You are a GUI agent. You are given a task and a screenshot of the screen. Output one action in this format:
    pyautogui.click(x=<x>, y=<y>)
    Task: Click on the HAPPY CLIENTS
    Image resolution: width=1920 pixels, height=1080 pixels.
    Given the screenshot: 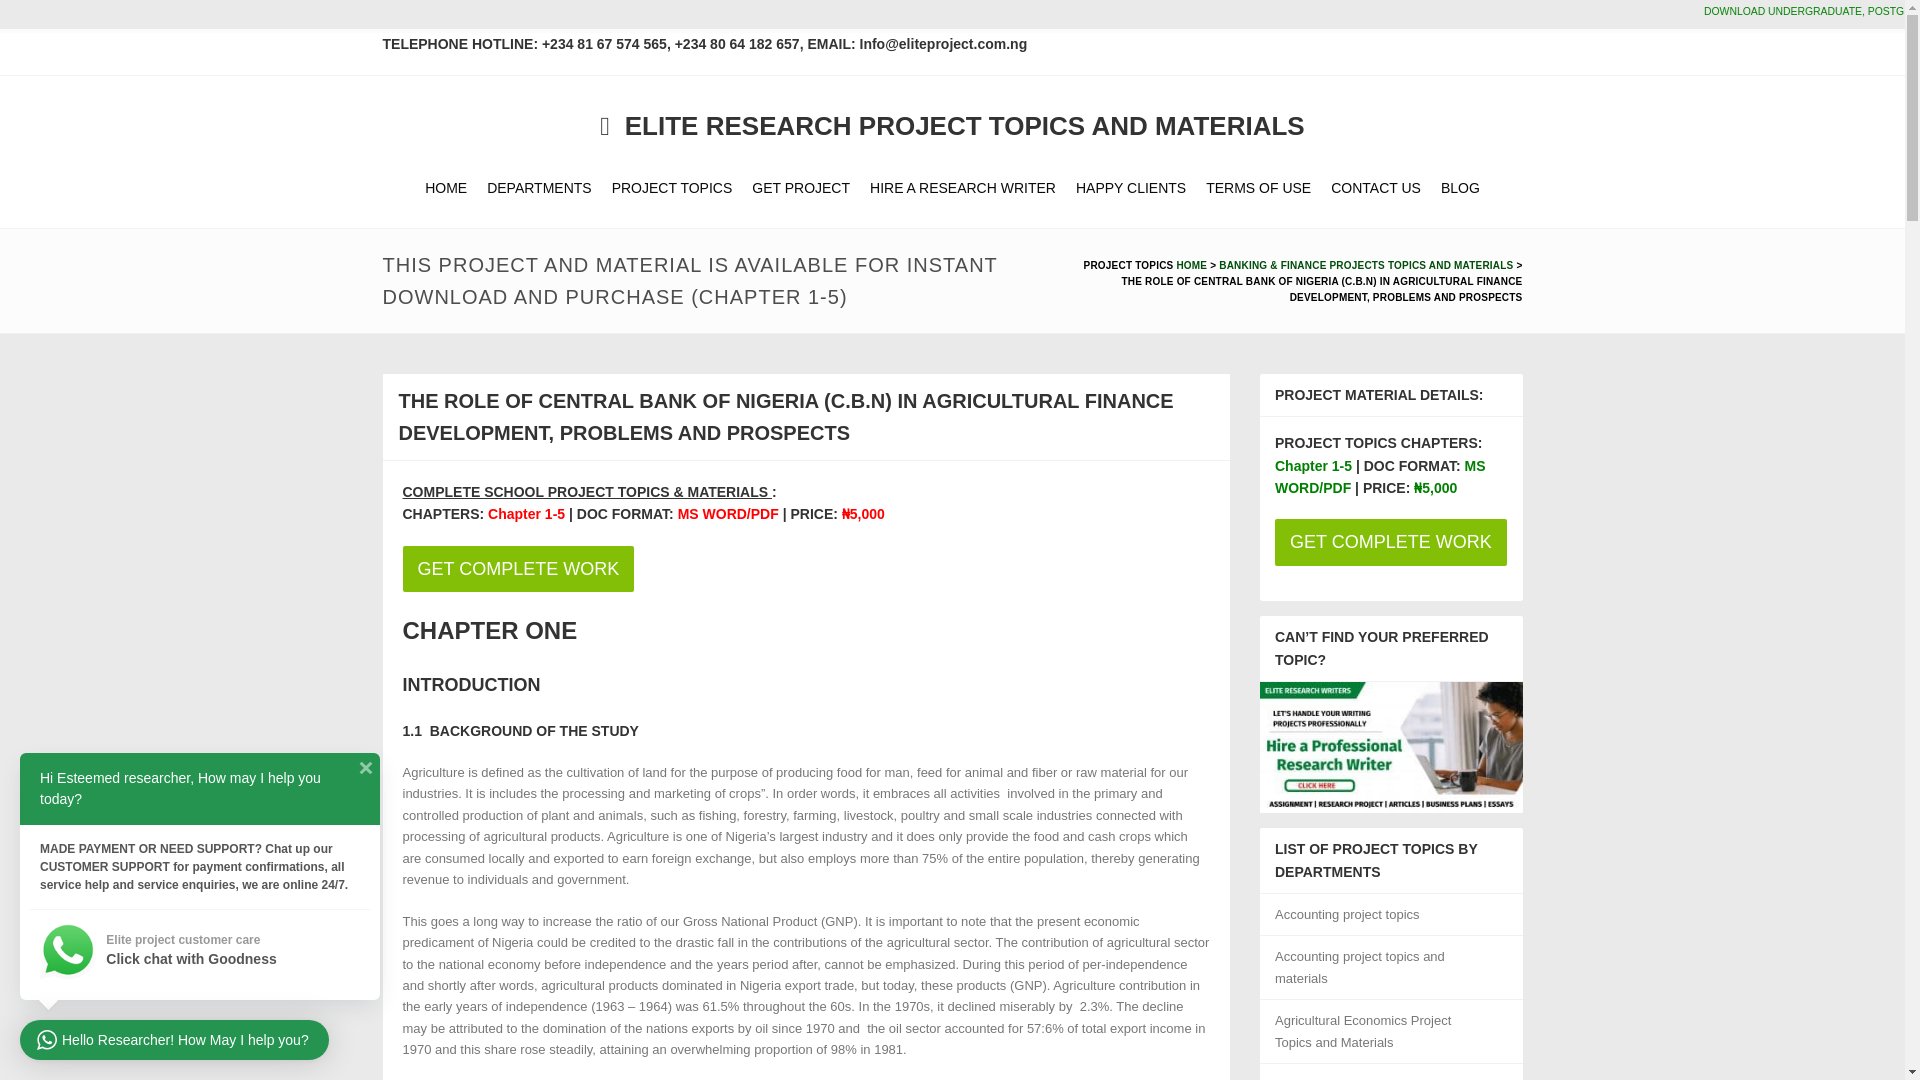 What is the action you would take?
    pyautogui.click(x=1130, y=188)
    